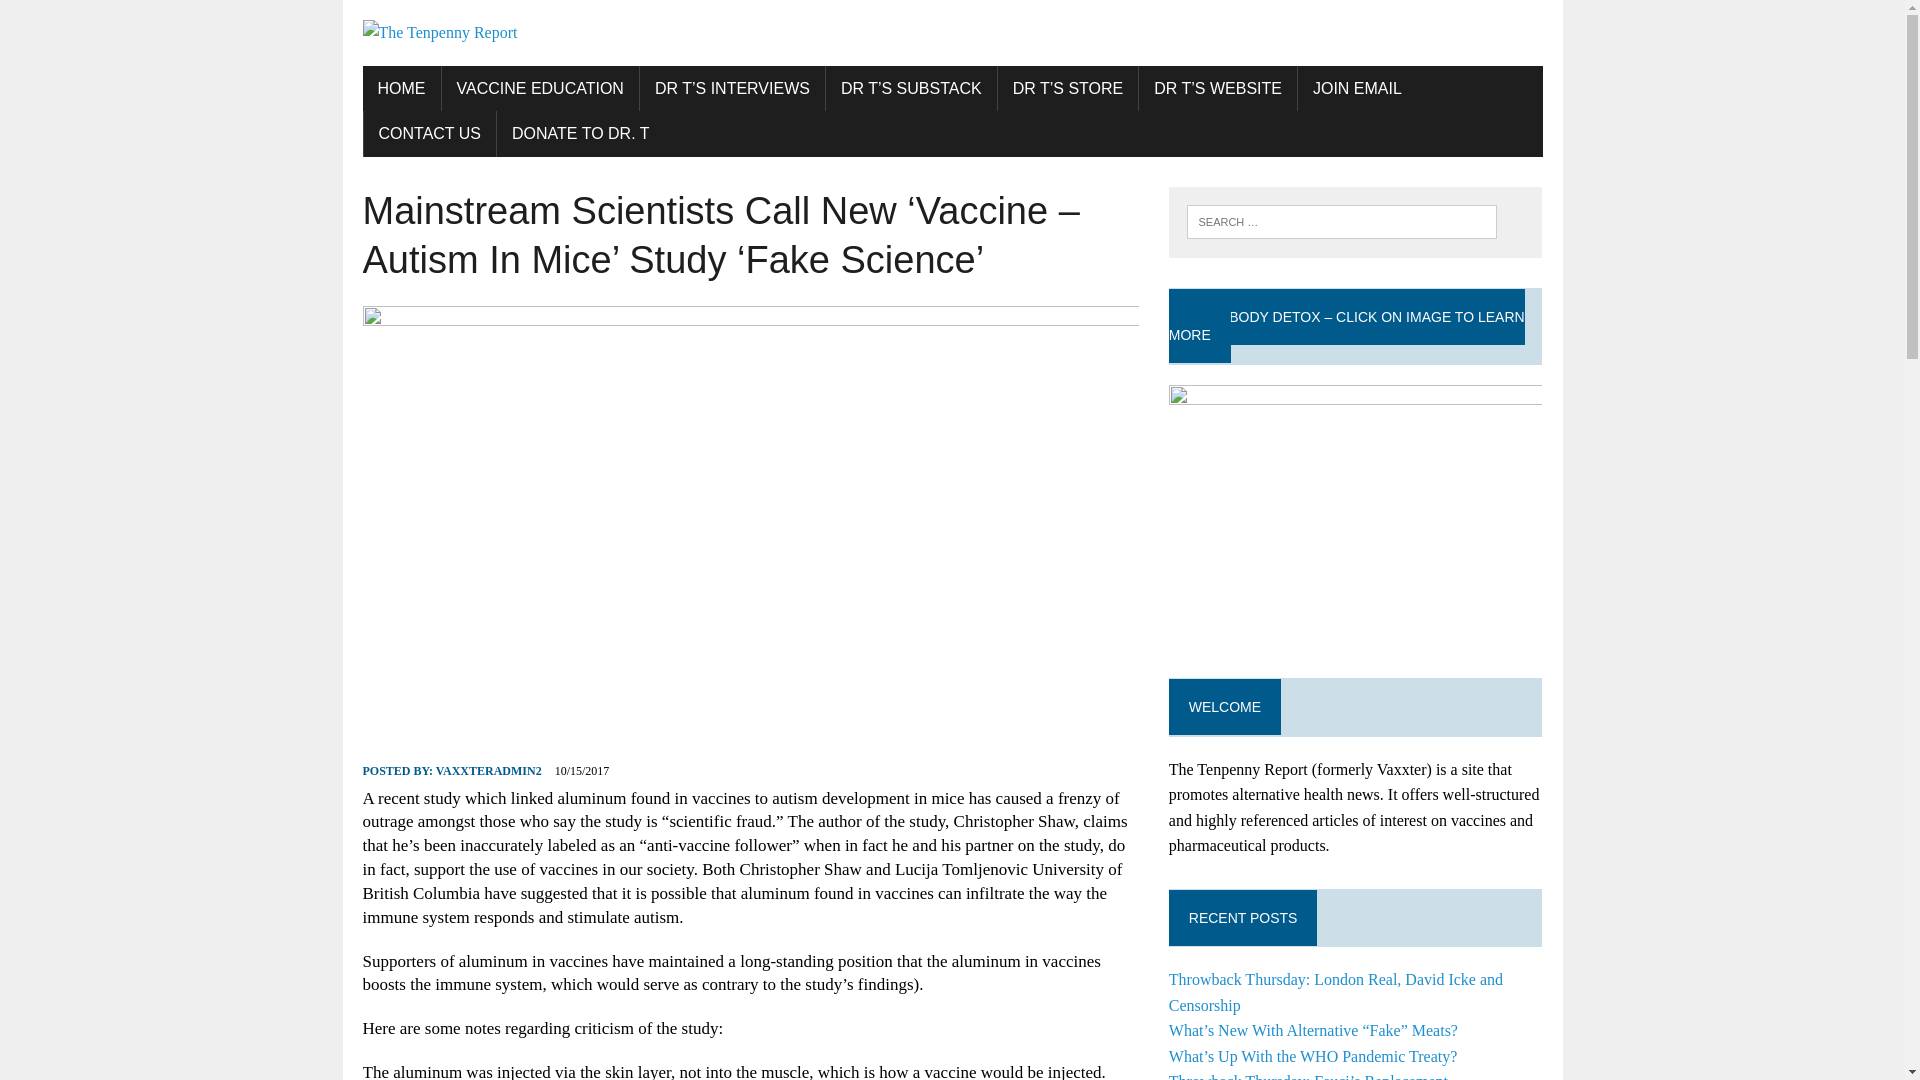  What do you see at coordinates (540, 88) in the screenshot?
I see `VACCINE EDUCATION` at bounding box center [540, 88].